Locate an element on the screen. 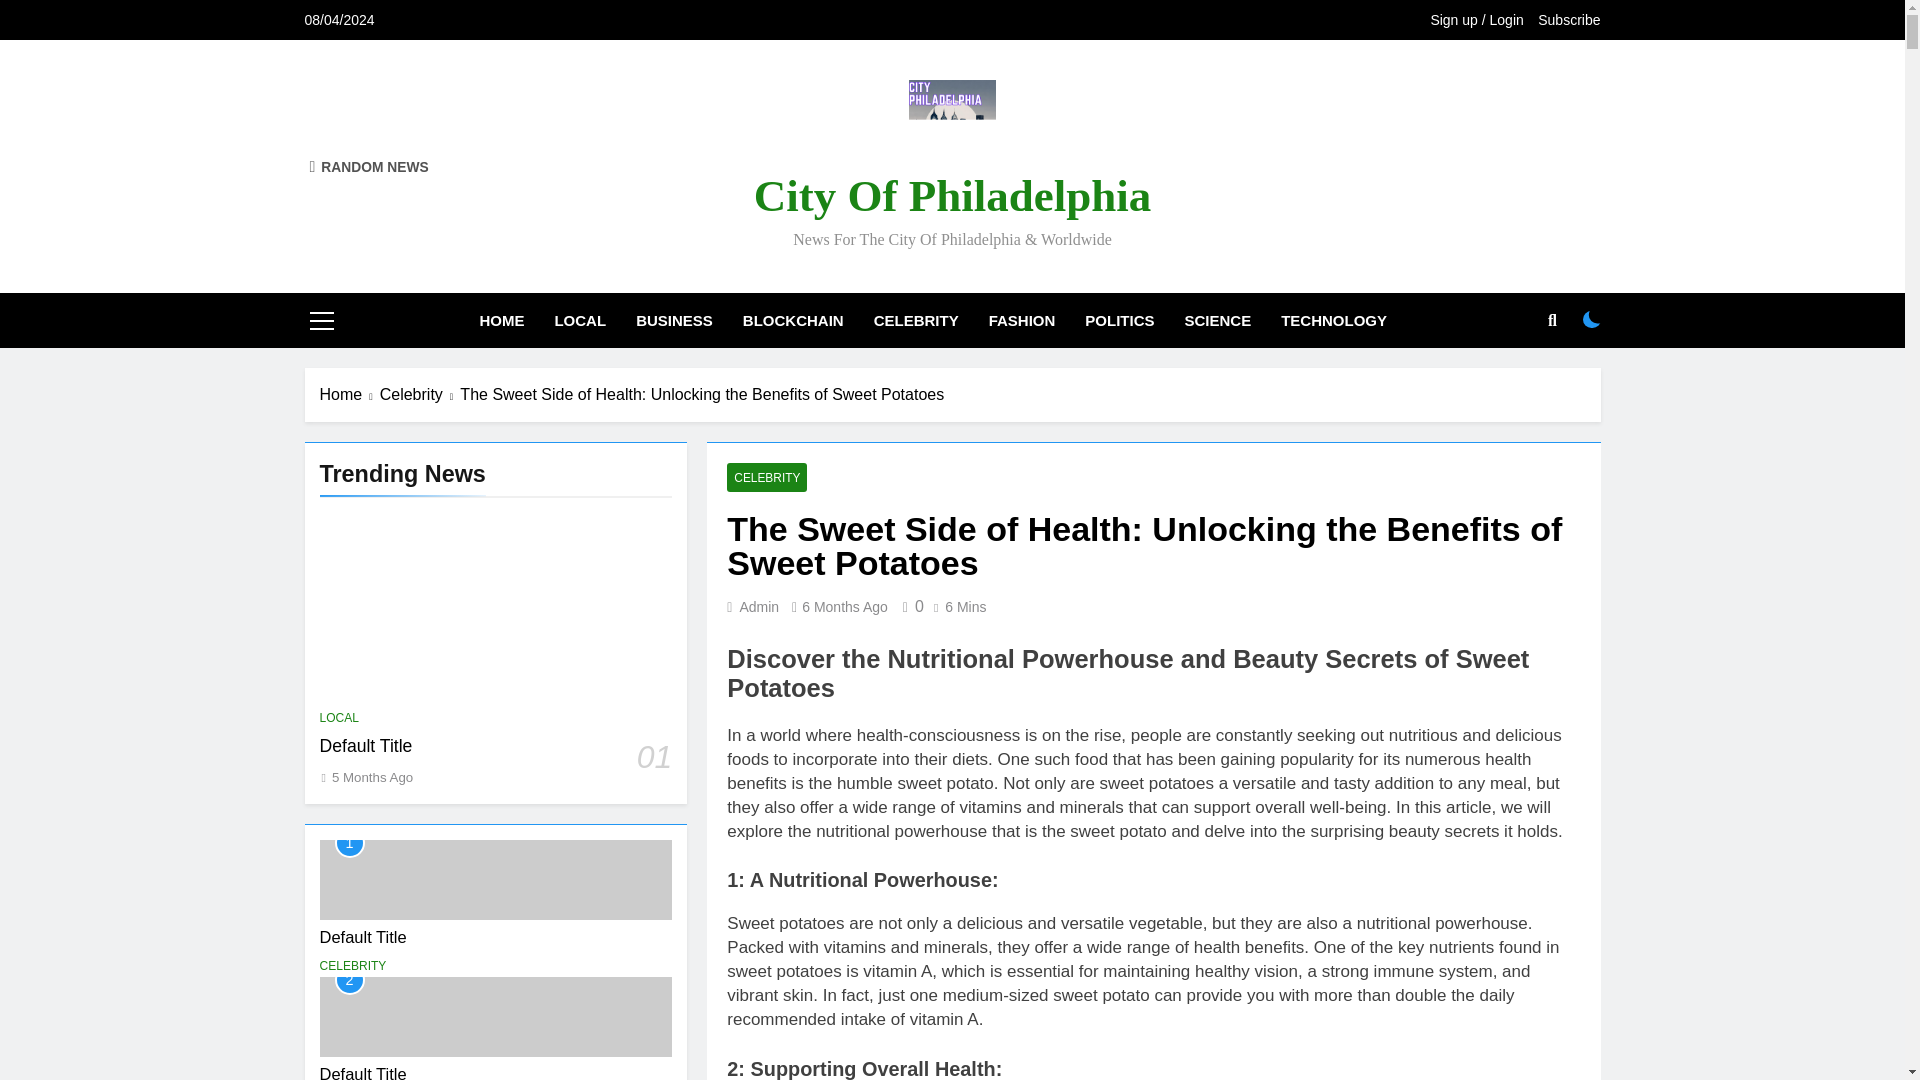 The image size is (1920, 1080). FASHION is located at coordinates (1022, 320).